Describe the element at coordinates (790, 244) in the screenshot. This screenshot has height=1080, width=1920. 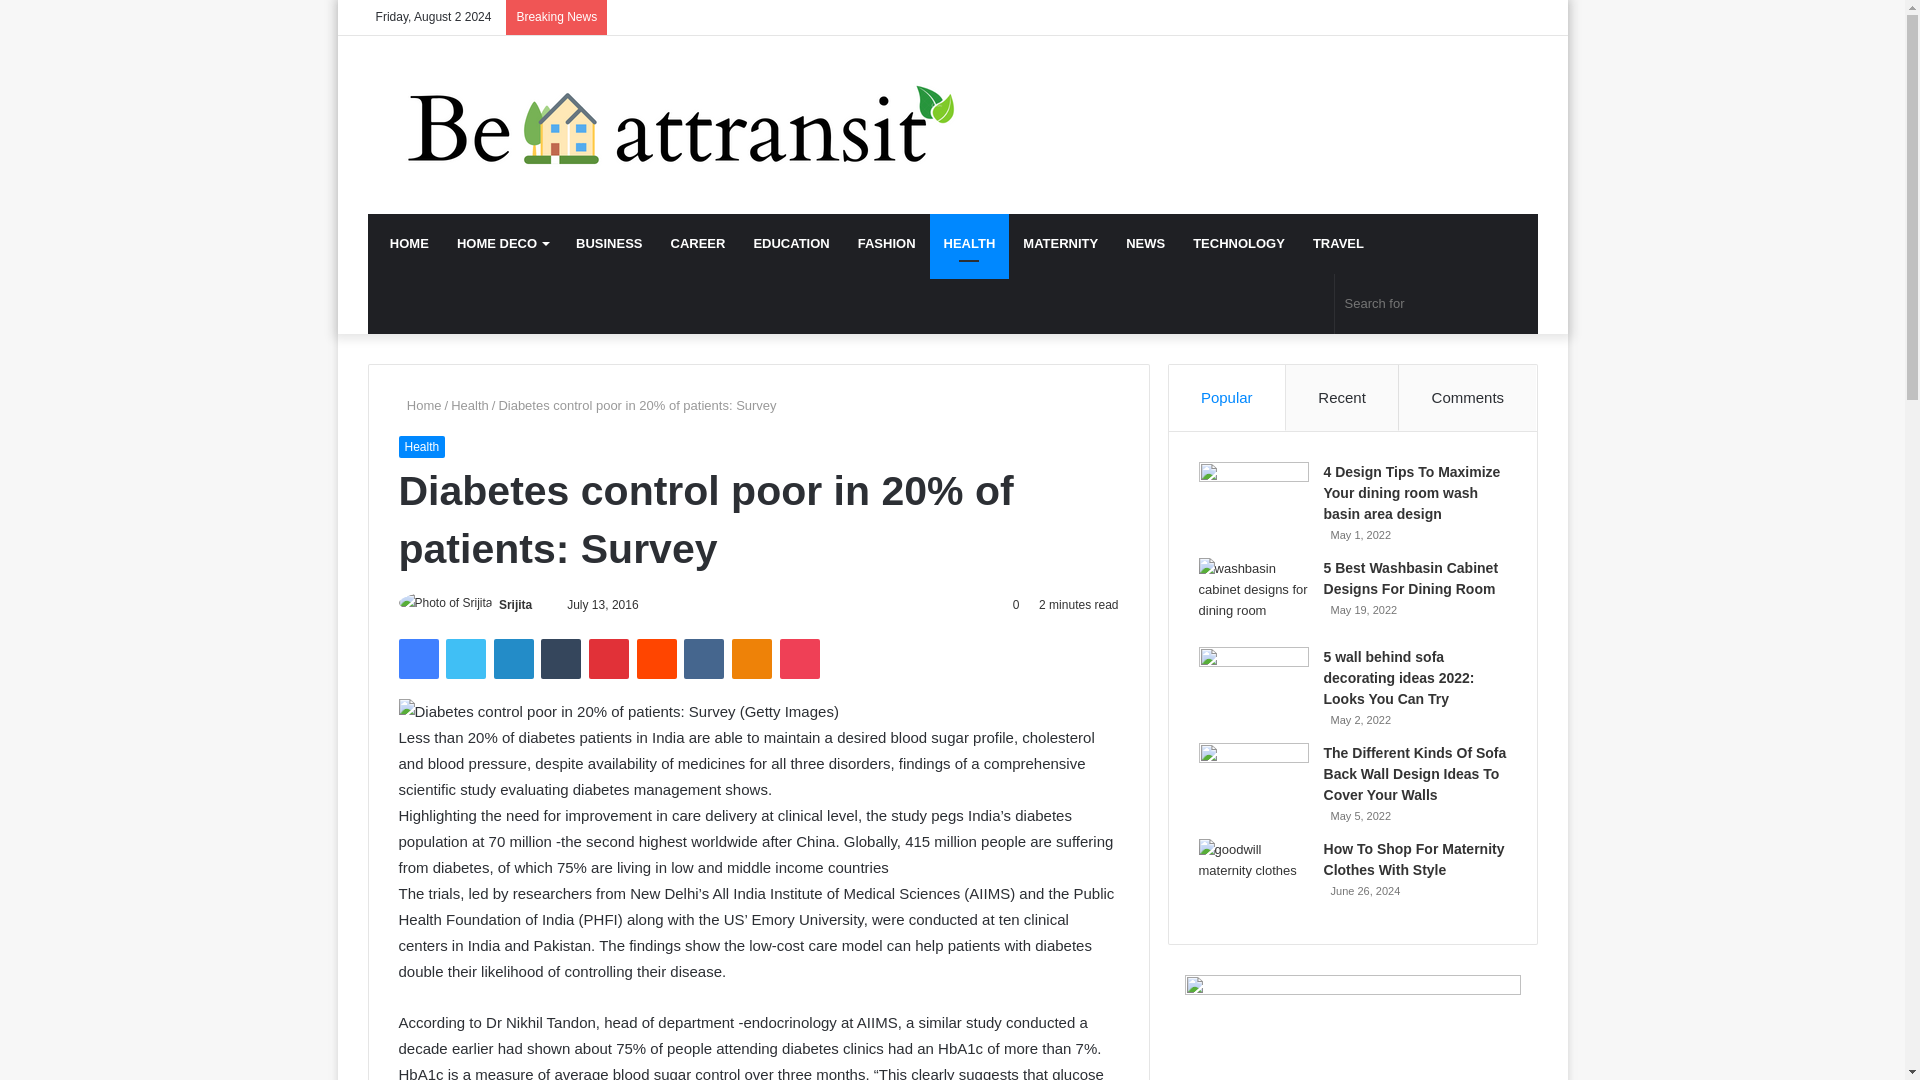
I see `EDUCATION` at that location.